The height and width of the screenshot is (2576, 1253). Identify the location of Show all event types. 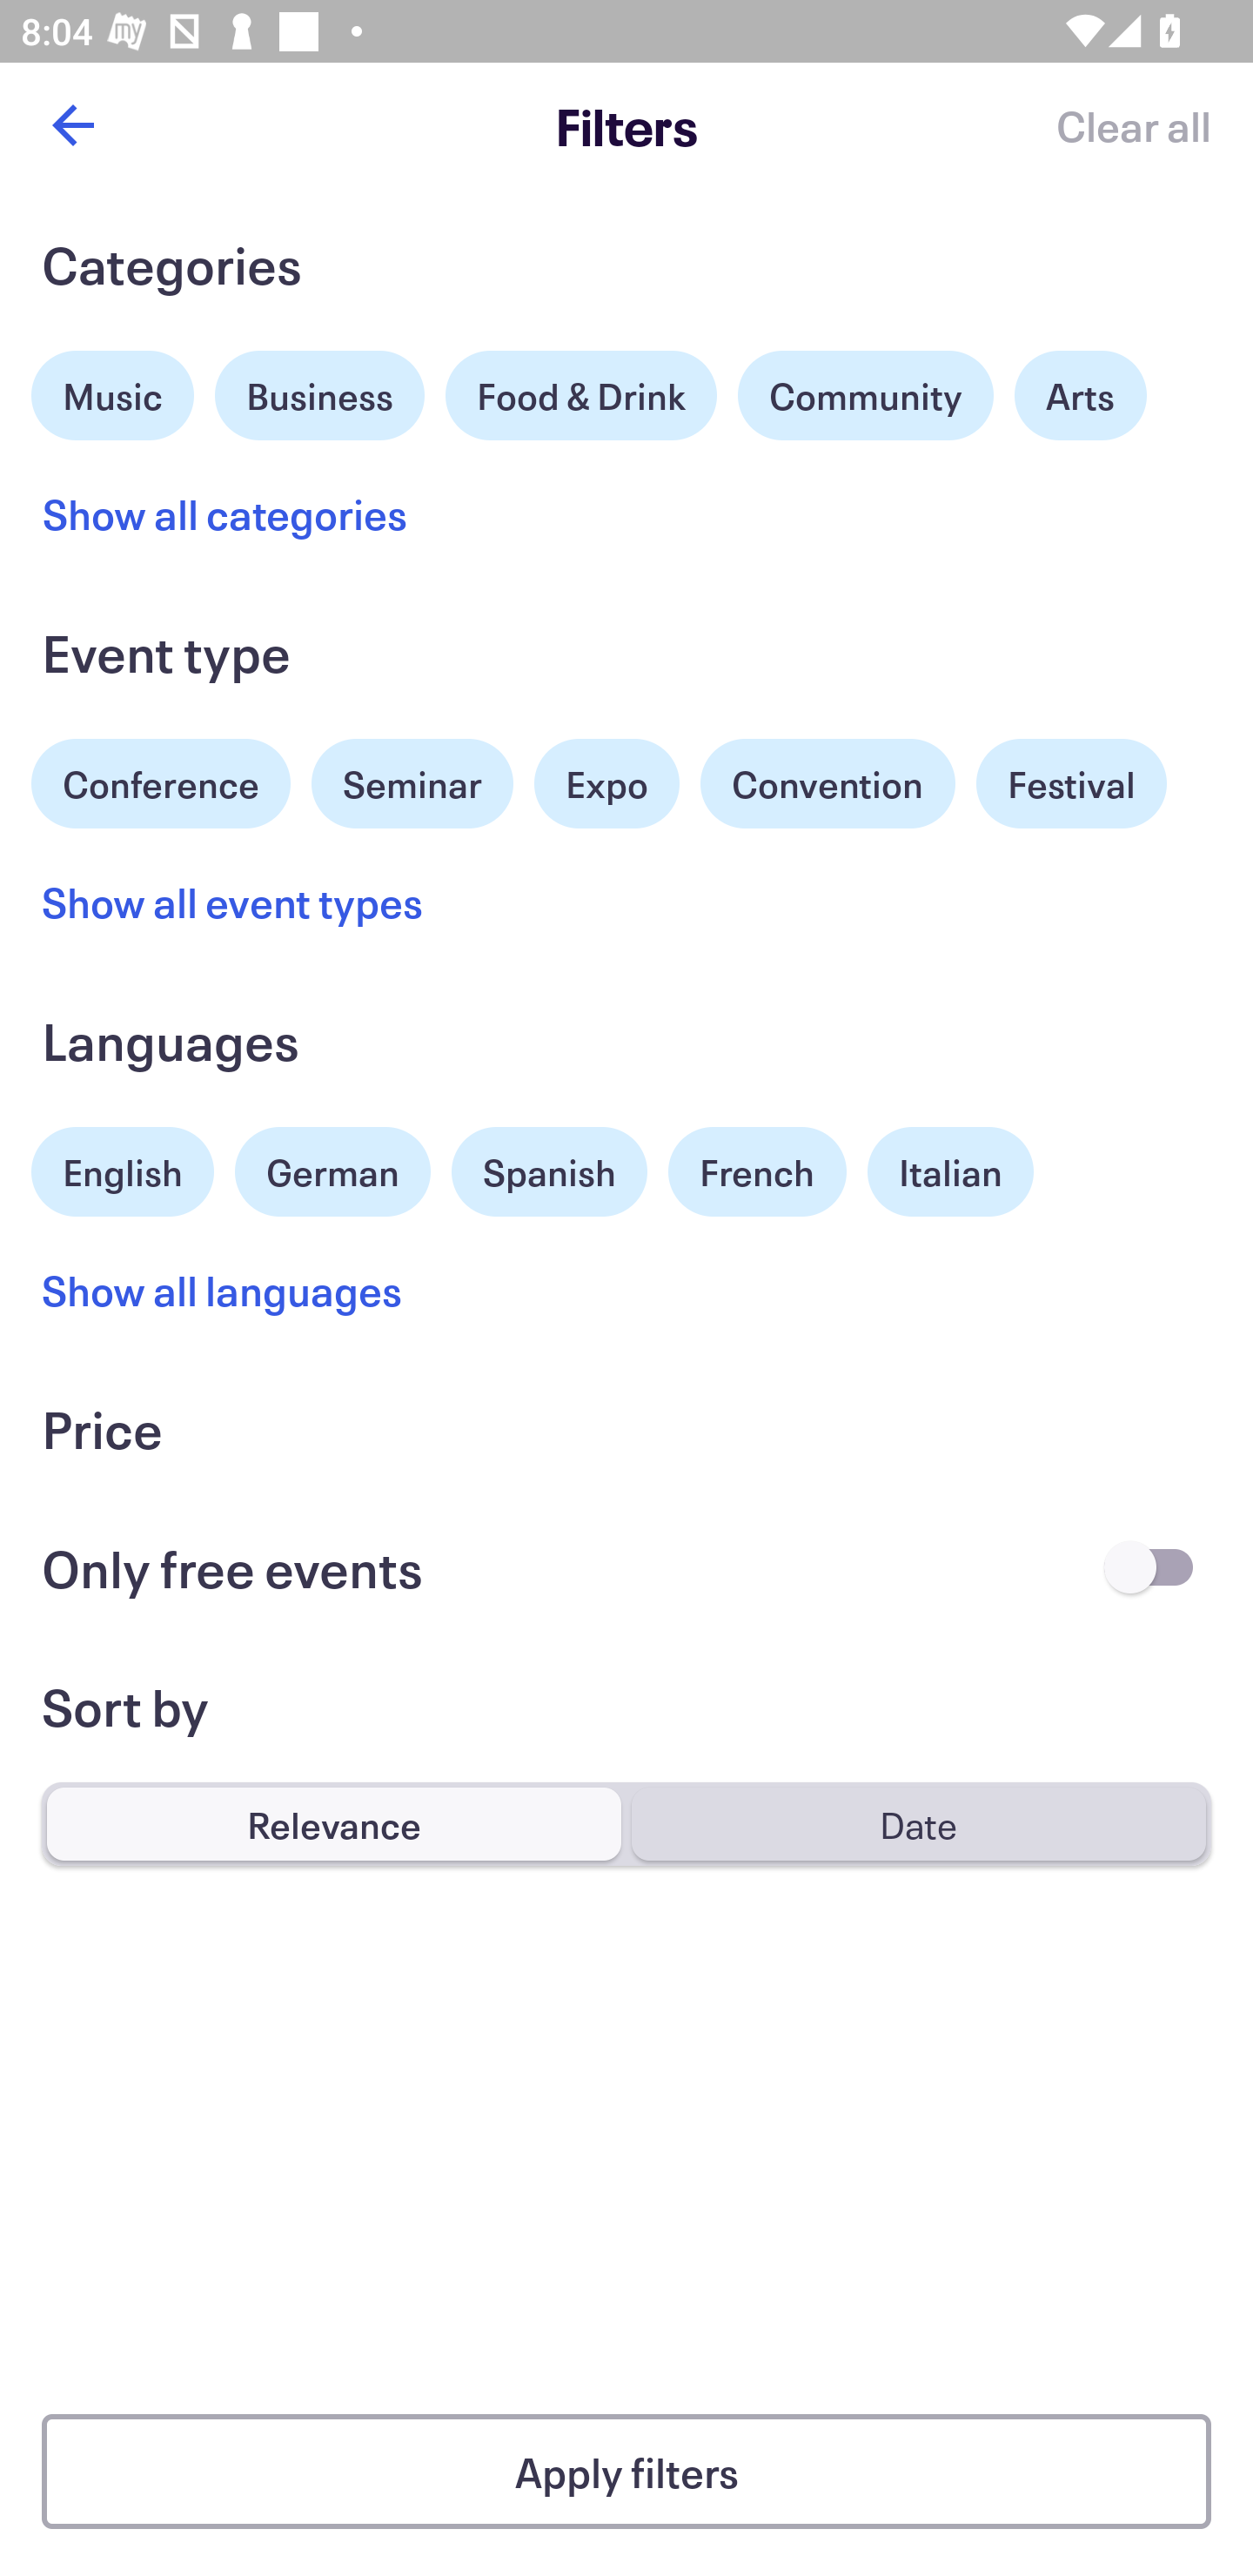
(233, 902).